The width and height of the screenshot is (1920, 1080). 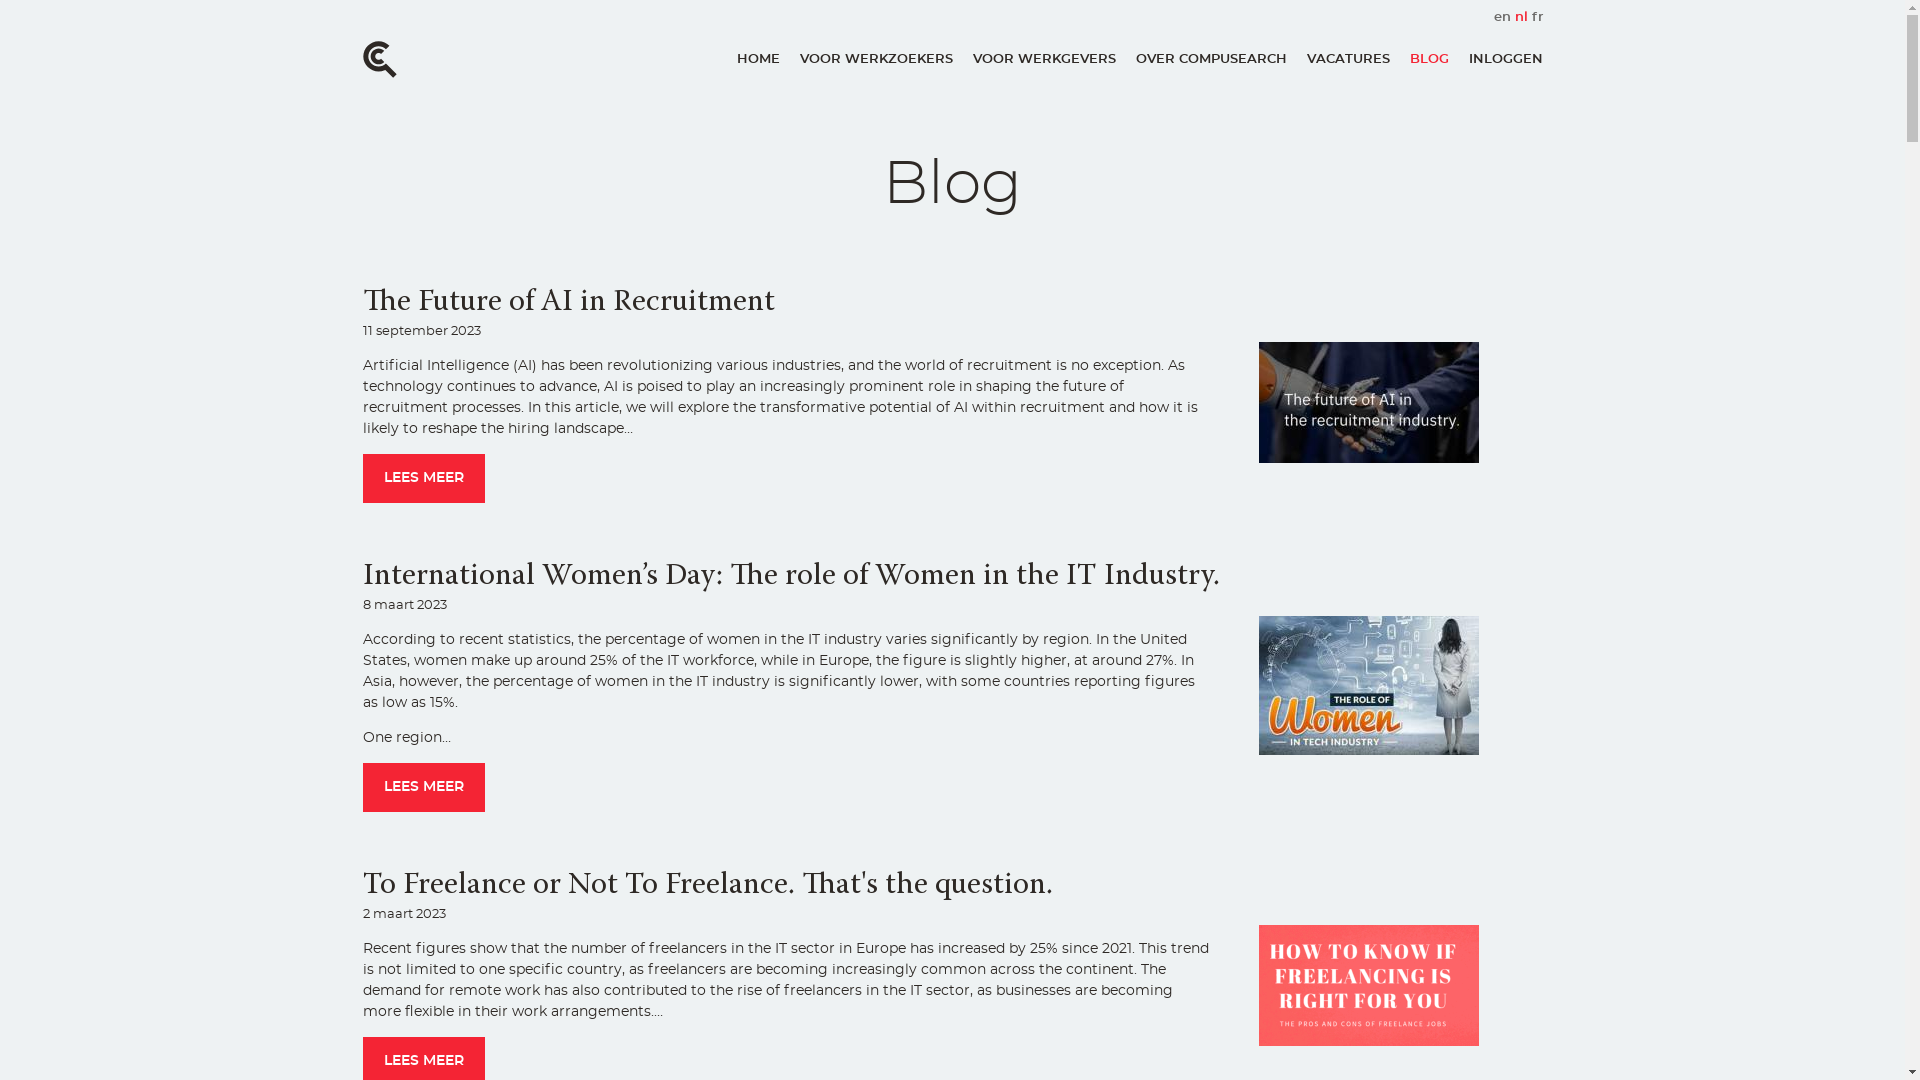 I want to click on BLOG, so click(x=1430, y=60).